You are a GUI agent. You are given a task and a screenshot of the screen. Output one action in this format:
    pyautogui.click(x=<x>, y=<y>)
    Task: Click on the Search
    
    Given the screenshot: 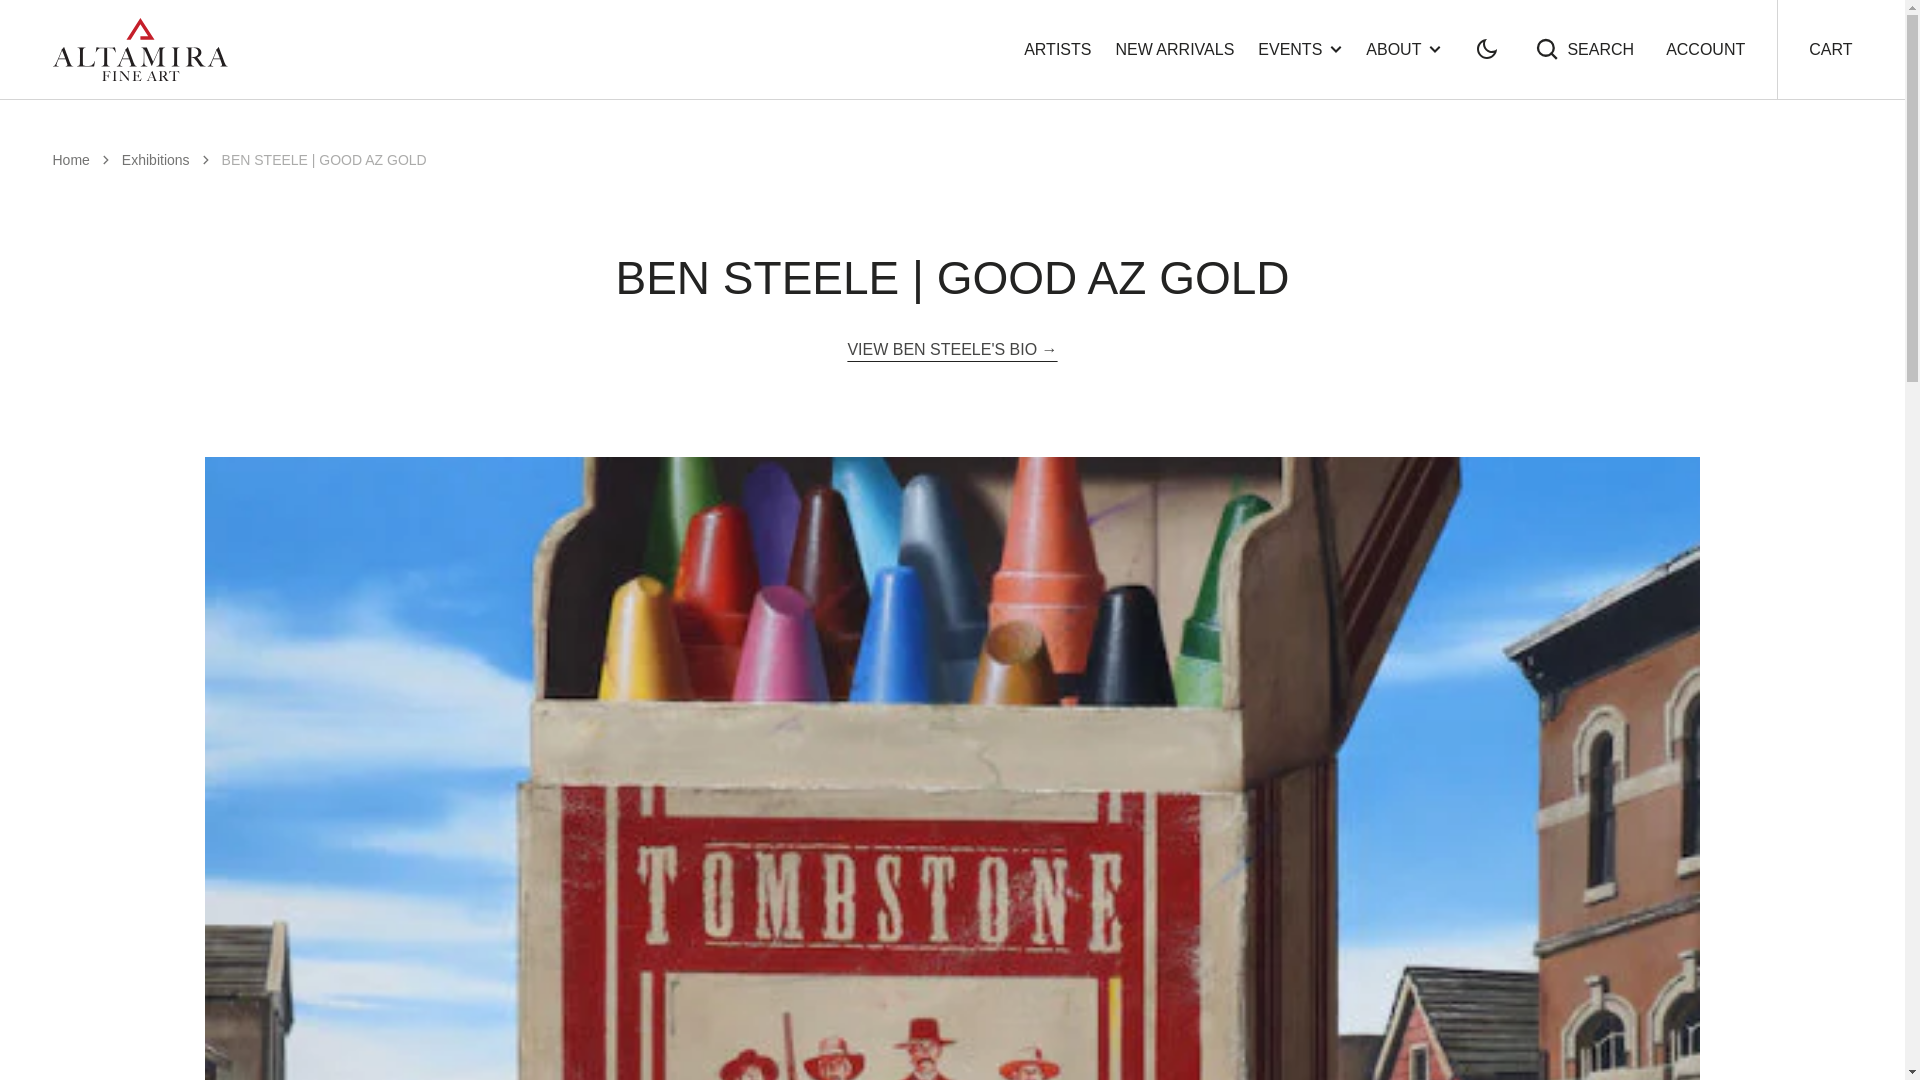 What is the action you would take?
    pyautogui.click(x=1584, y=48)
    